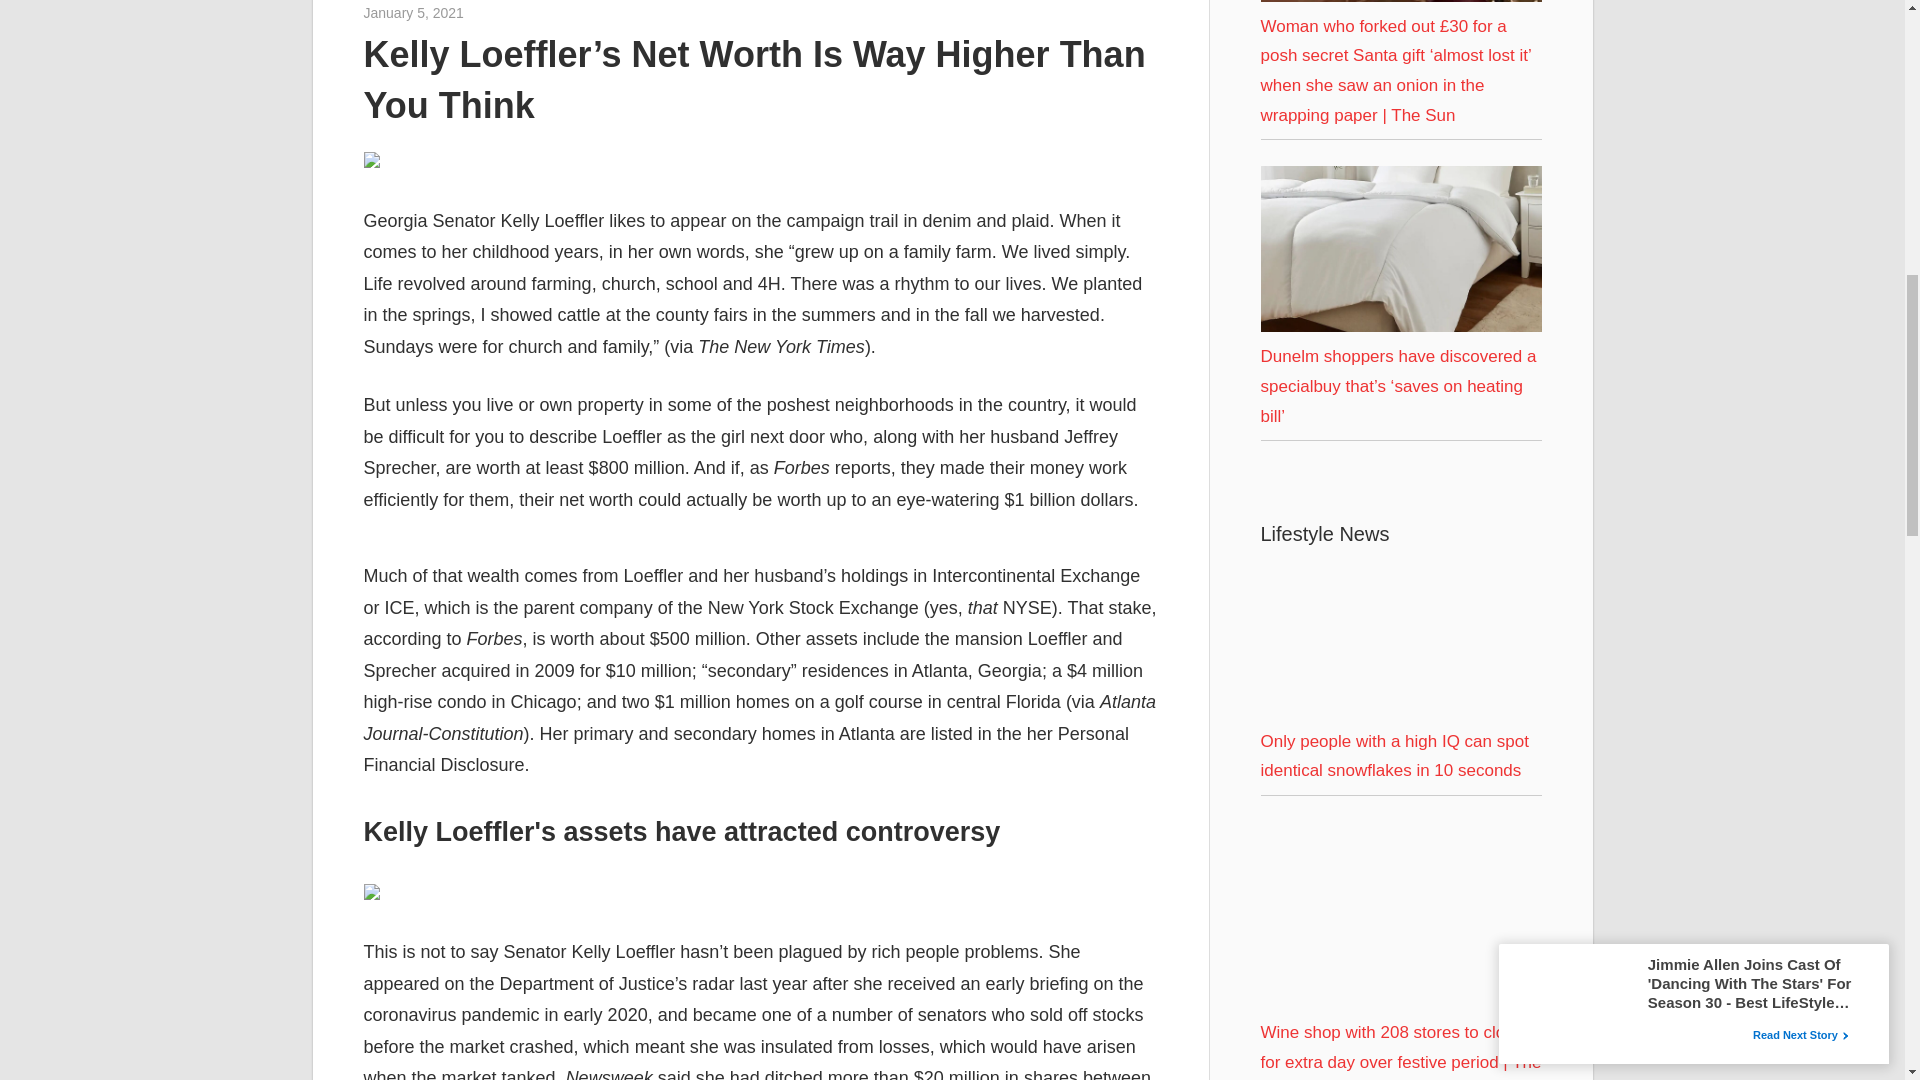  Describe the element at coordinates (414, 12) in the screenshot. I see `January 5, 2021` at that location.